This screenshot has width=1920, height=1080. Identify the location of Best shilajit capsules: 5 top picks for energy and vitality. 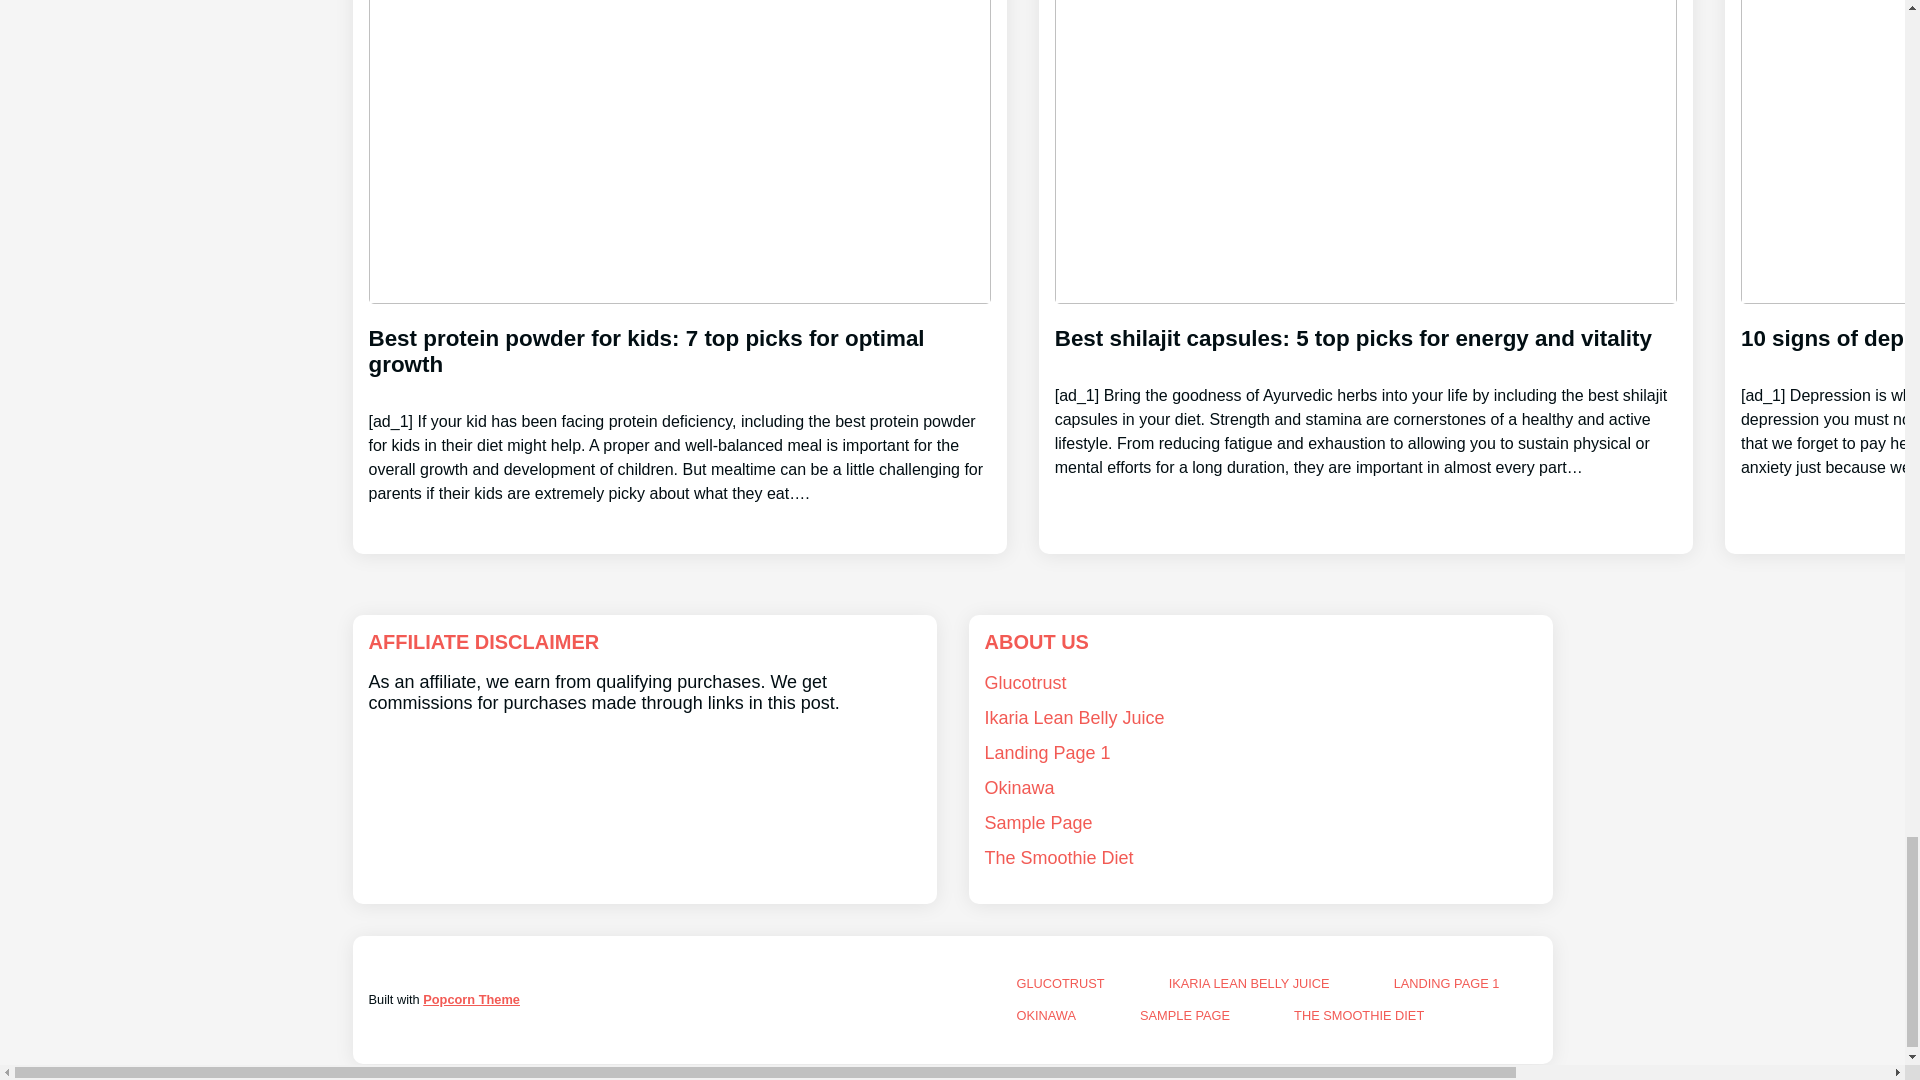
(1365, 385).